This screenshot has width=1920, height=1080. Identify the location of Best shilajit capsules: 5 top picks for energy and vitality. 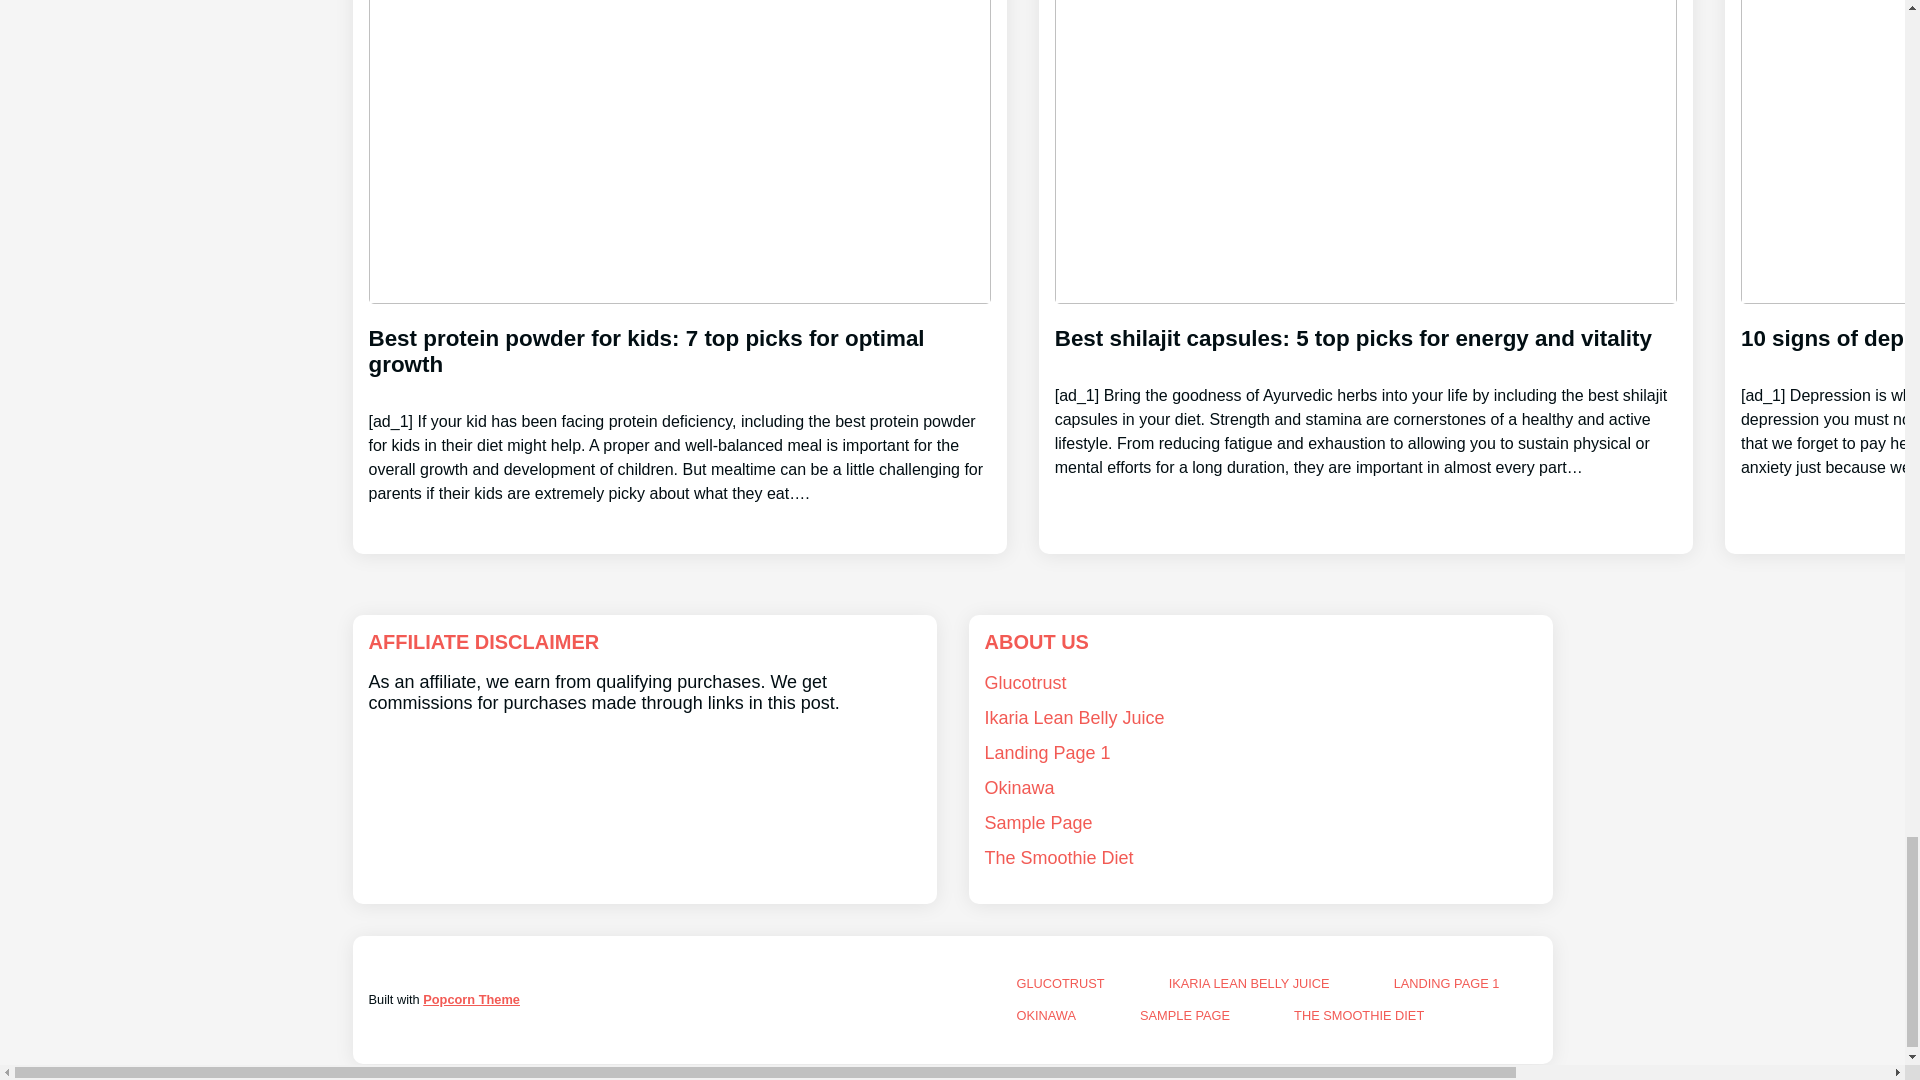
(1365, 385).